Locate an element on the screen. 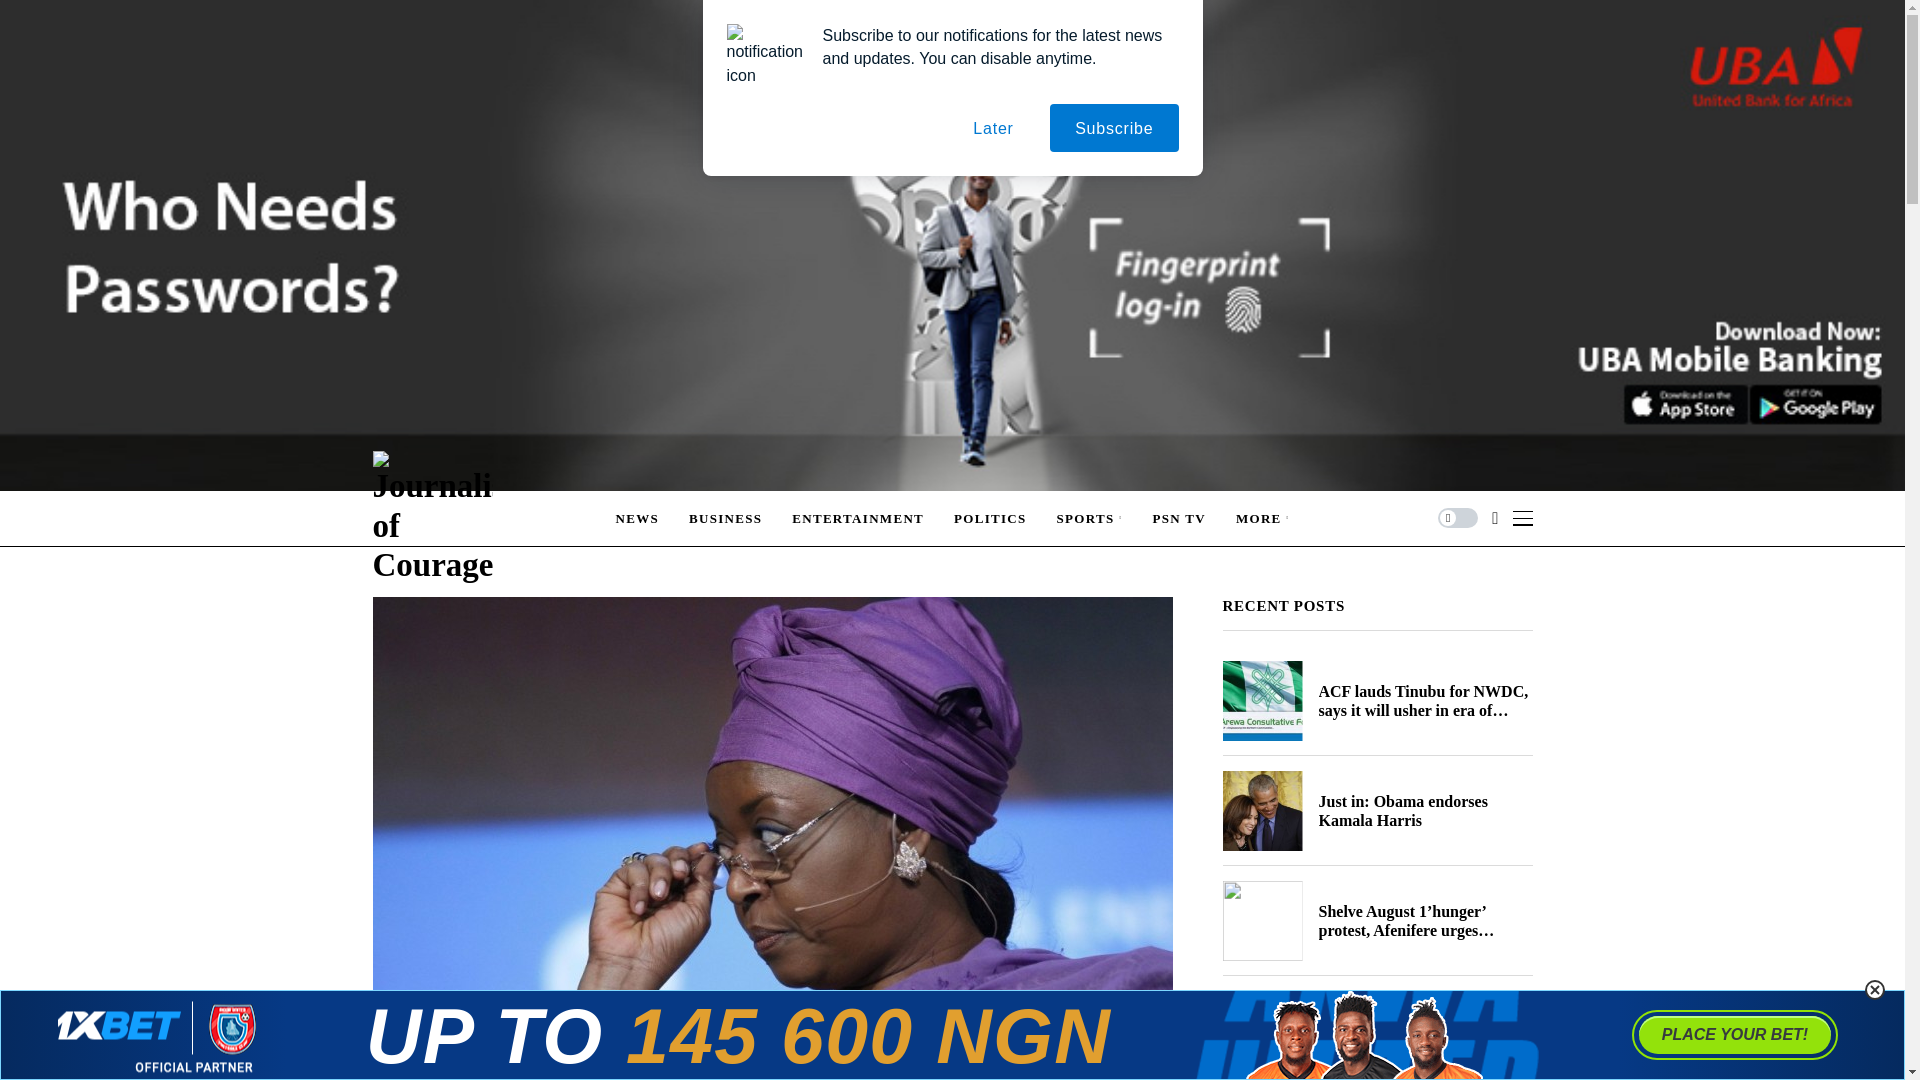 This screenshot has width=1920, height=1080. MORE is located at coordinates (1263, 518).